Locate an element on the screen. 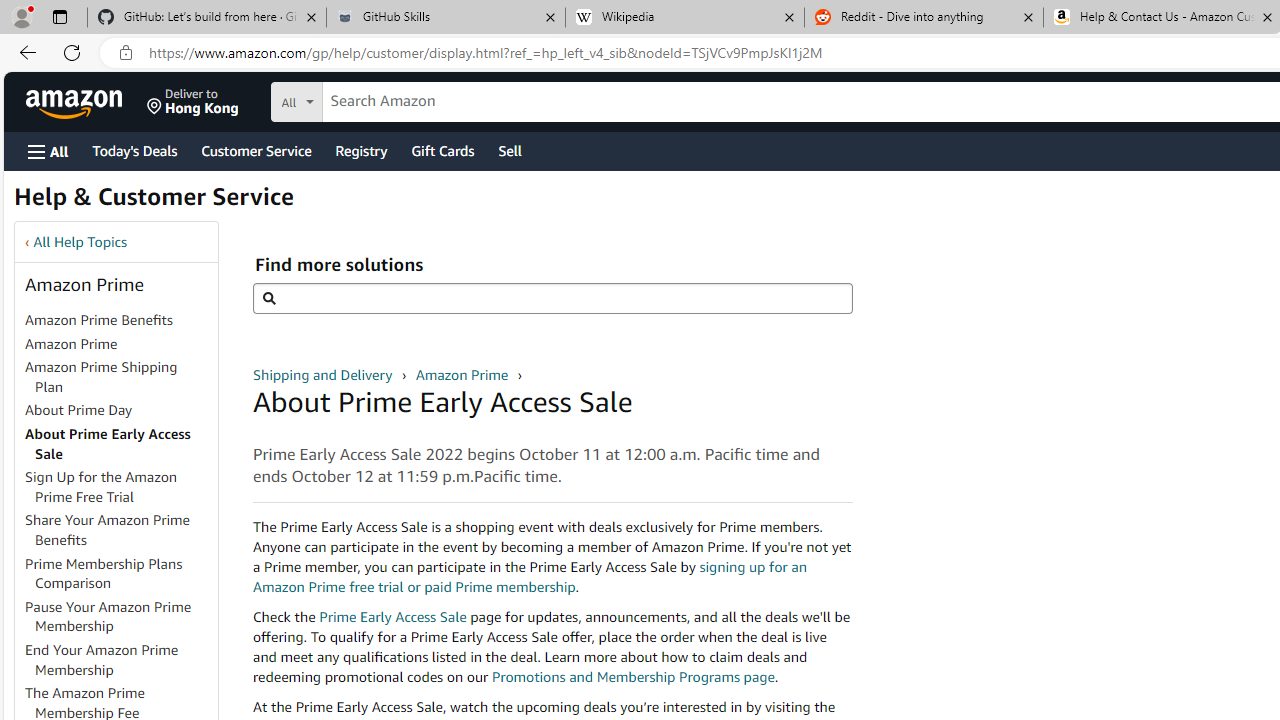  Amazon Prime is located at coordinates (71, 343).